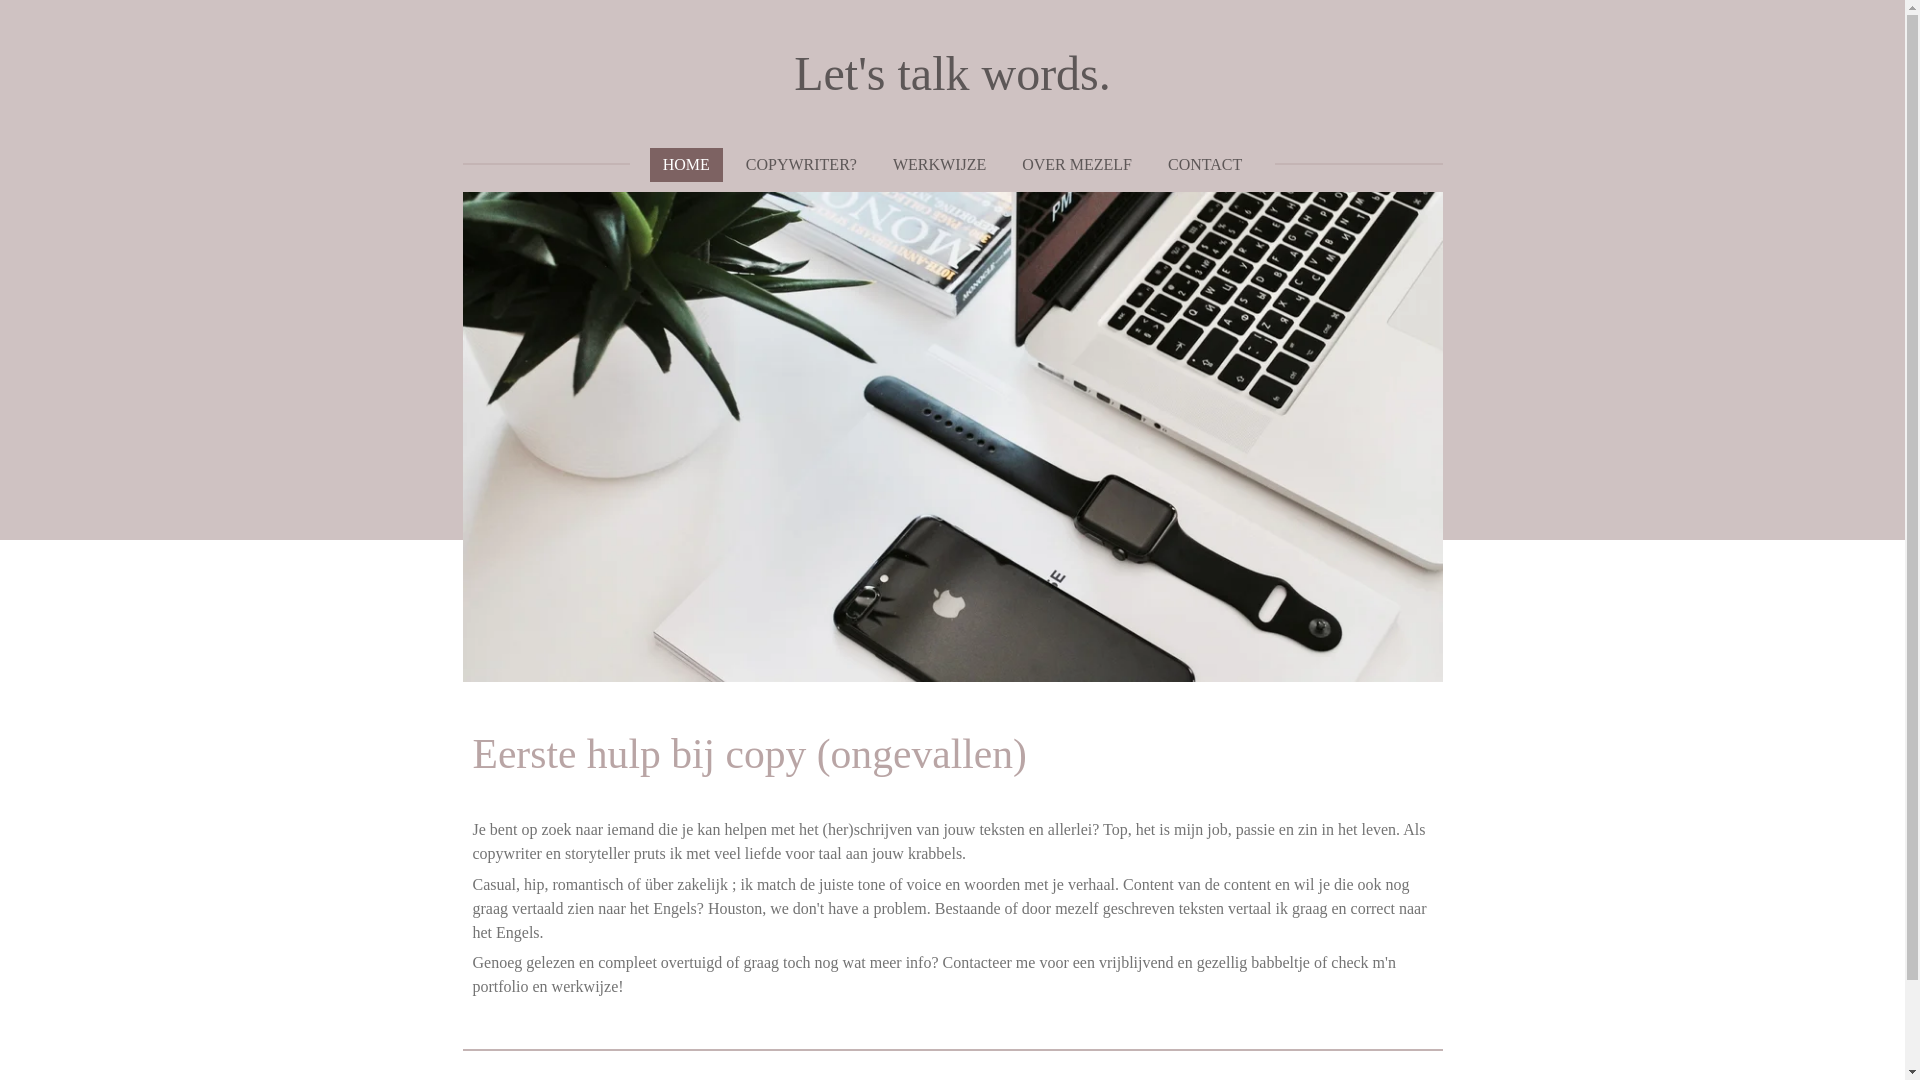  What do you see at coordinates (1205, 165) in the screenshot?
I see `CONTACT` at bounding box center [1205, 165].